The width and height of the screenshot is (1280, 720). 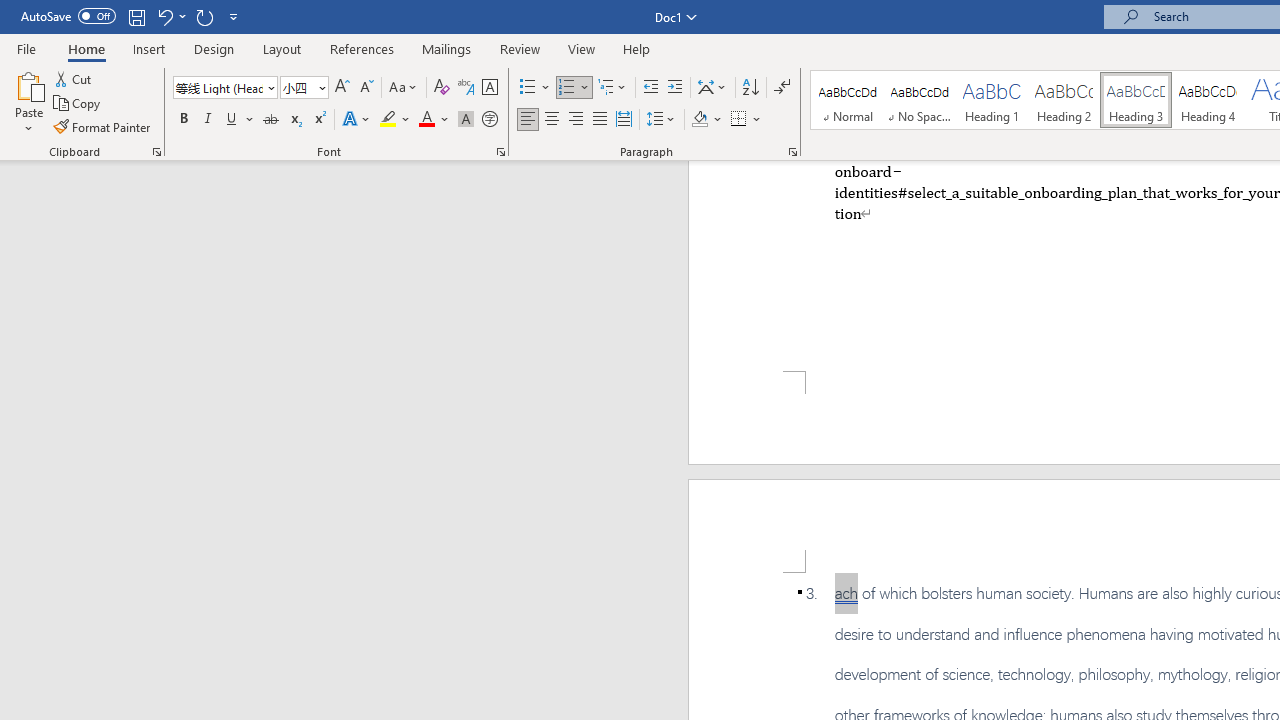 I want to click on Office Clipboard..., so click(x=156, y=152).